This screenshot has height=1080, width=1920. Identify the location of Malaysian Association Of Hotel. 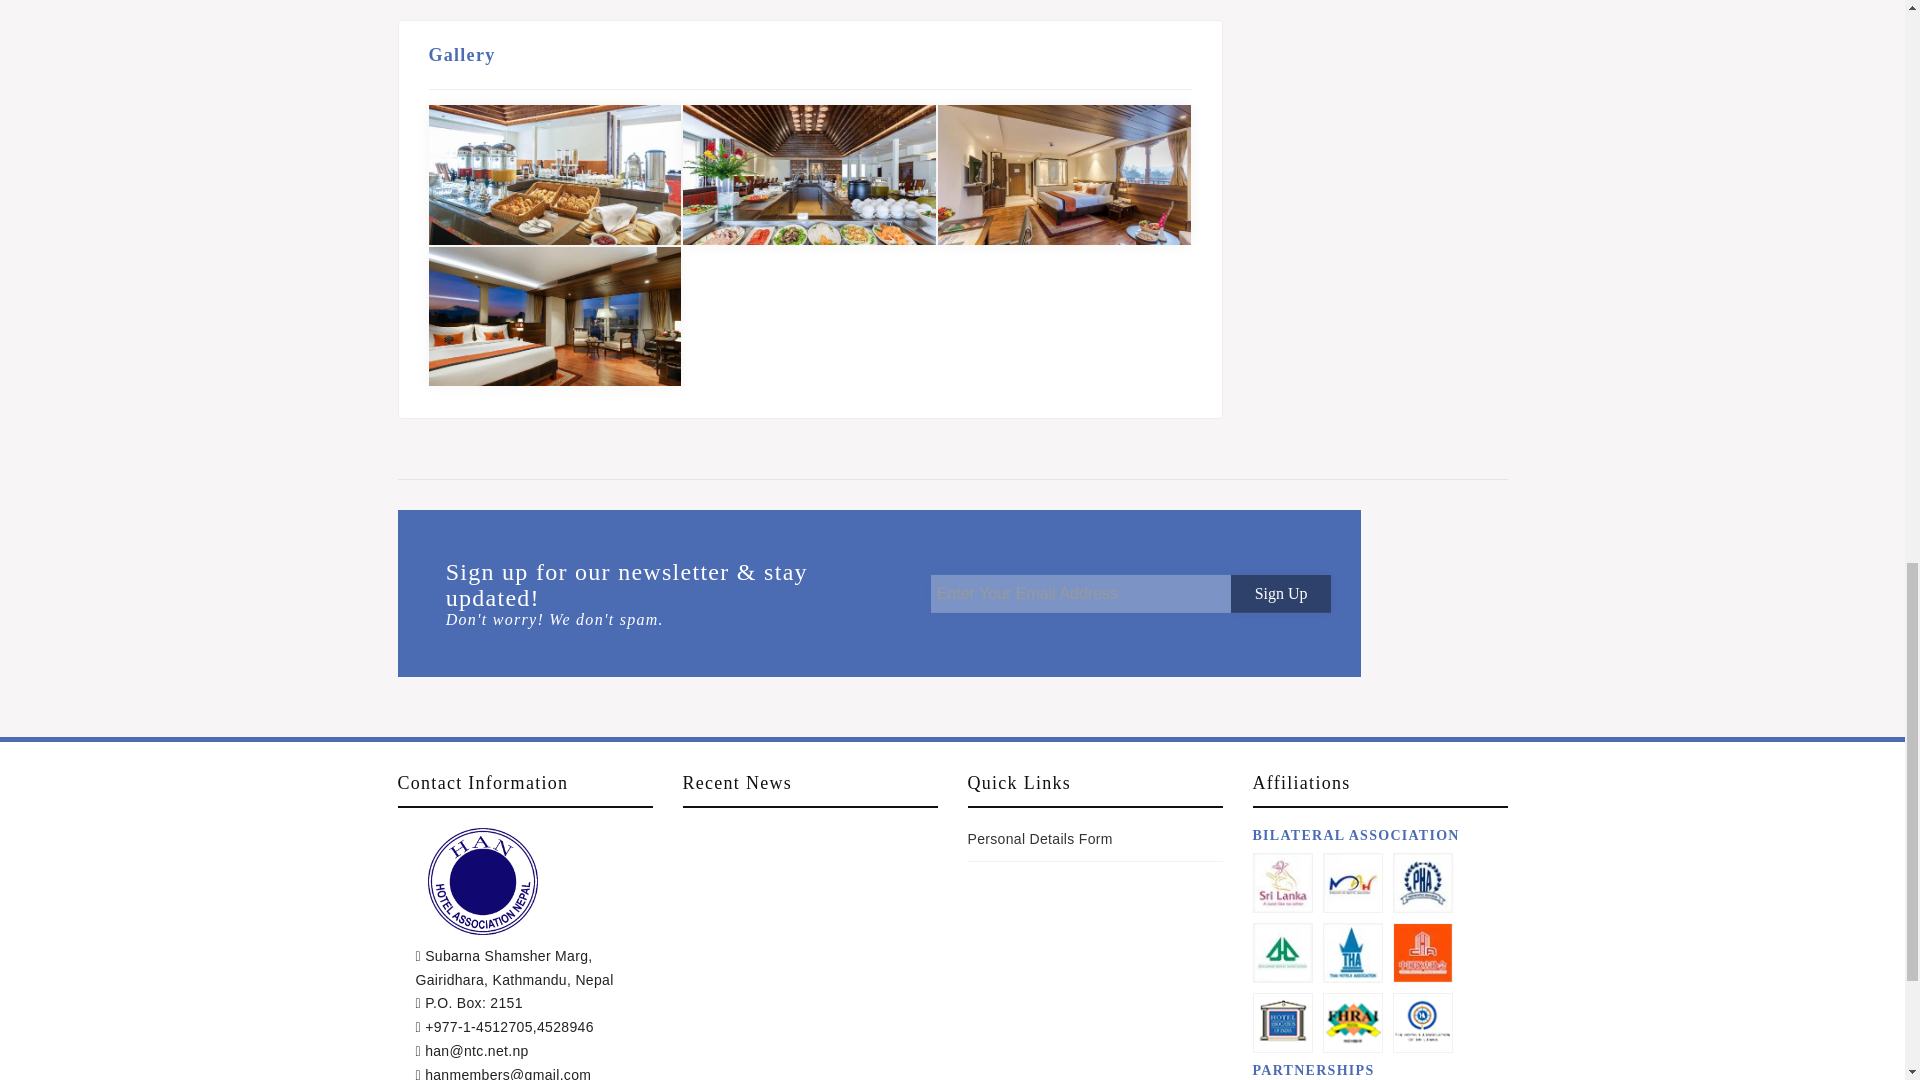
(1352, 882).